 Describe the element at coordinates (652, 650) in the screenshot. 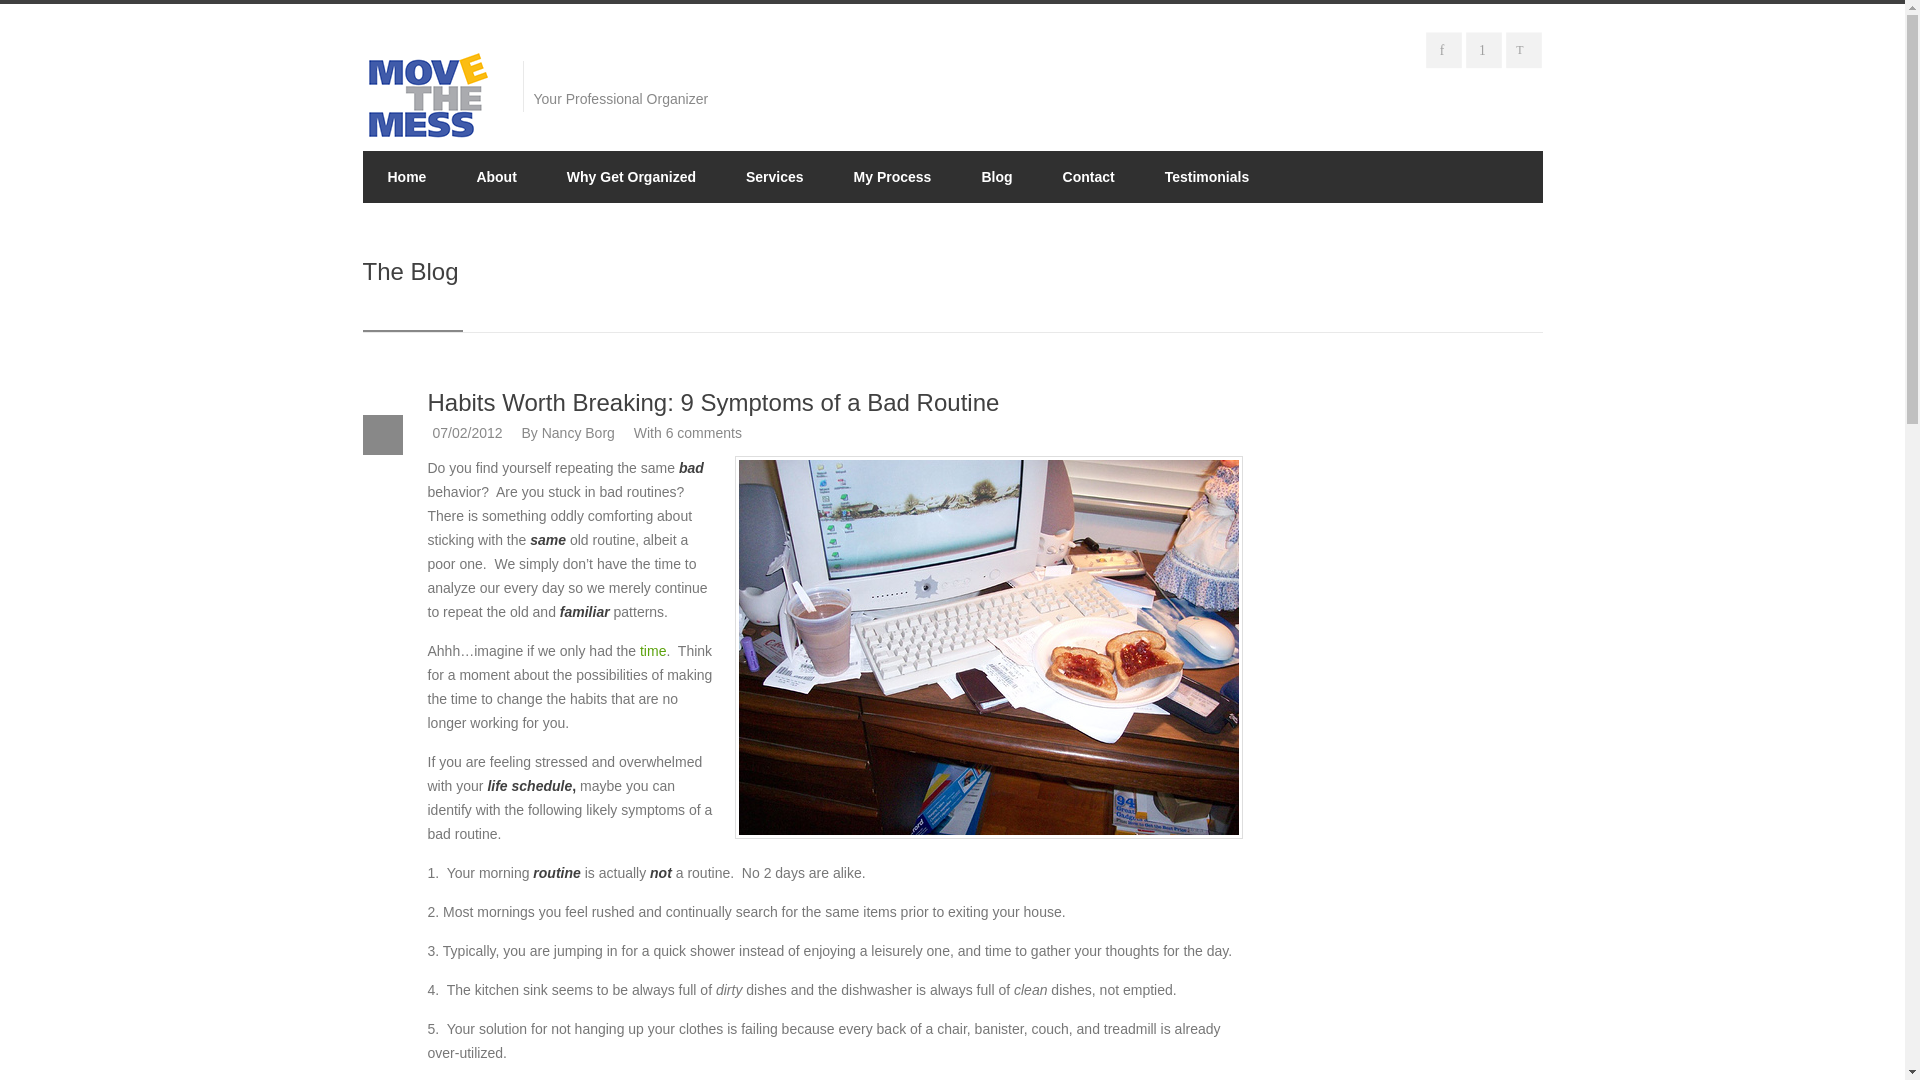

I see `time` at that location.